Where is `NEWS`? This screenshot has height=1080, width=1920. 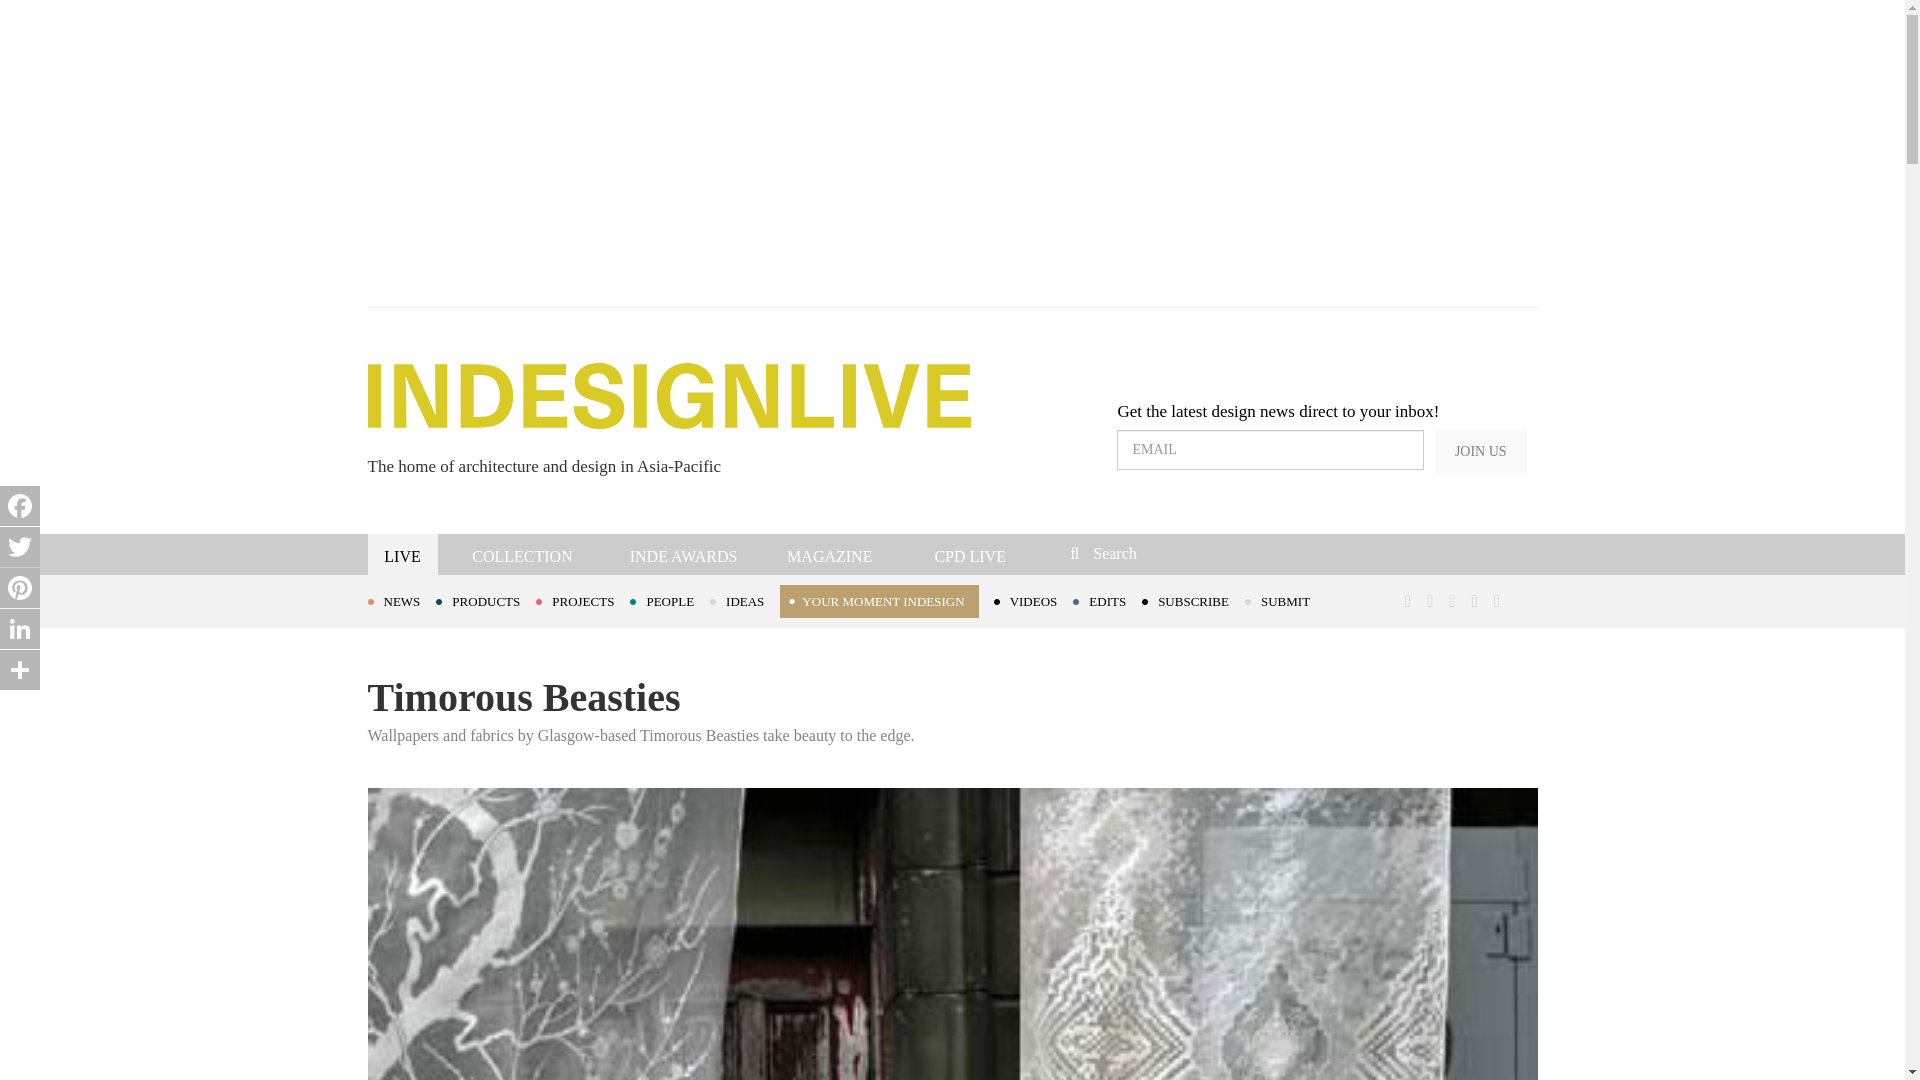
NEWS is located at coordinates (402, 600).